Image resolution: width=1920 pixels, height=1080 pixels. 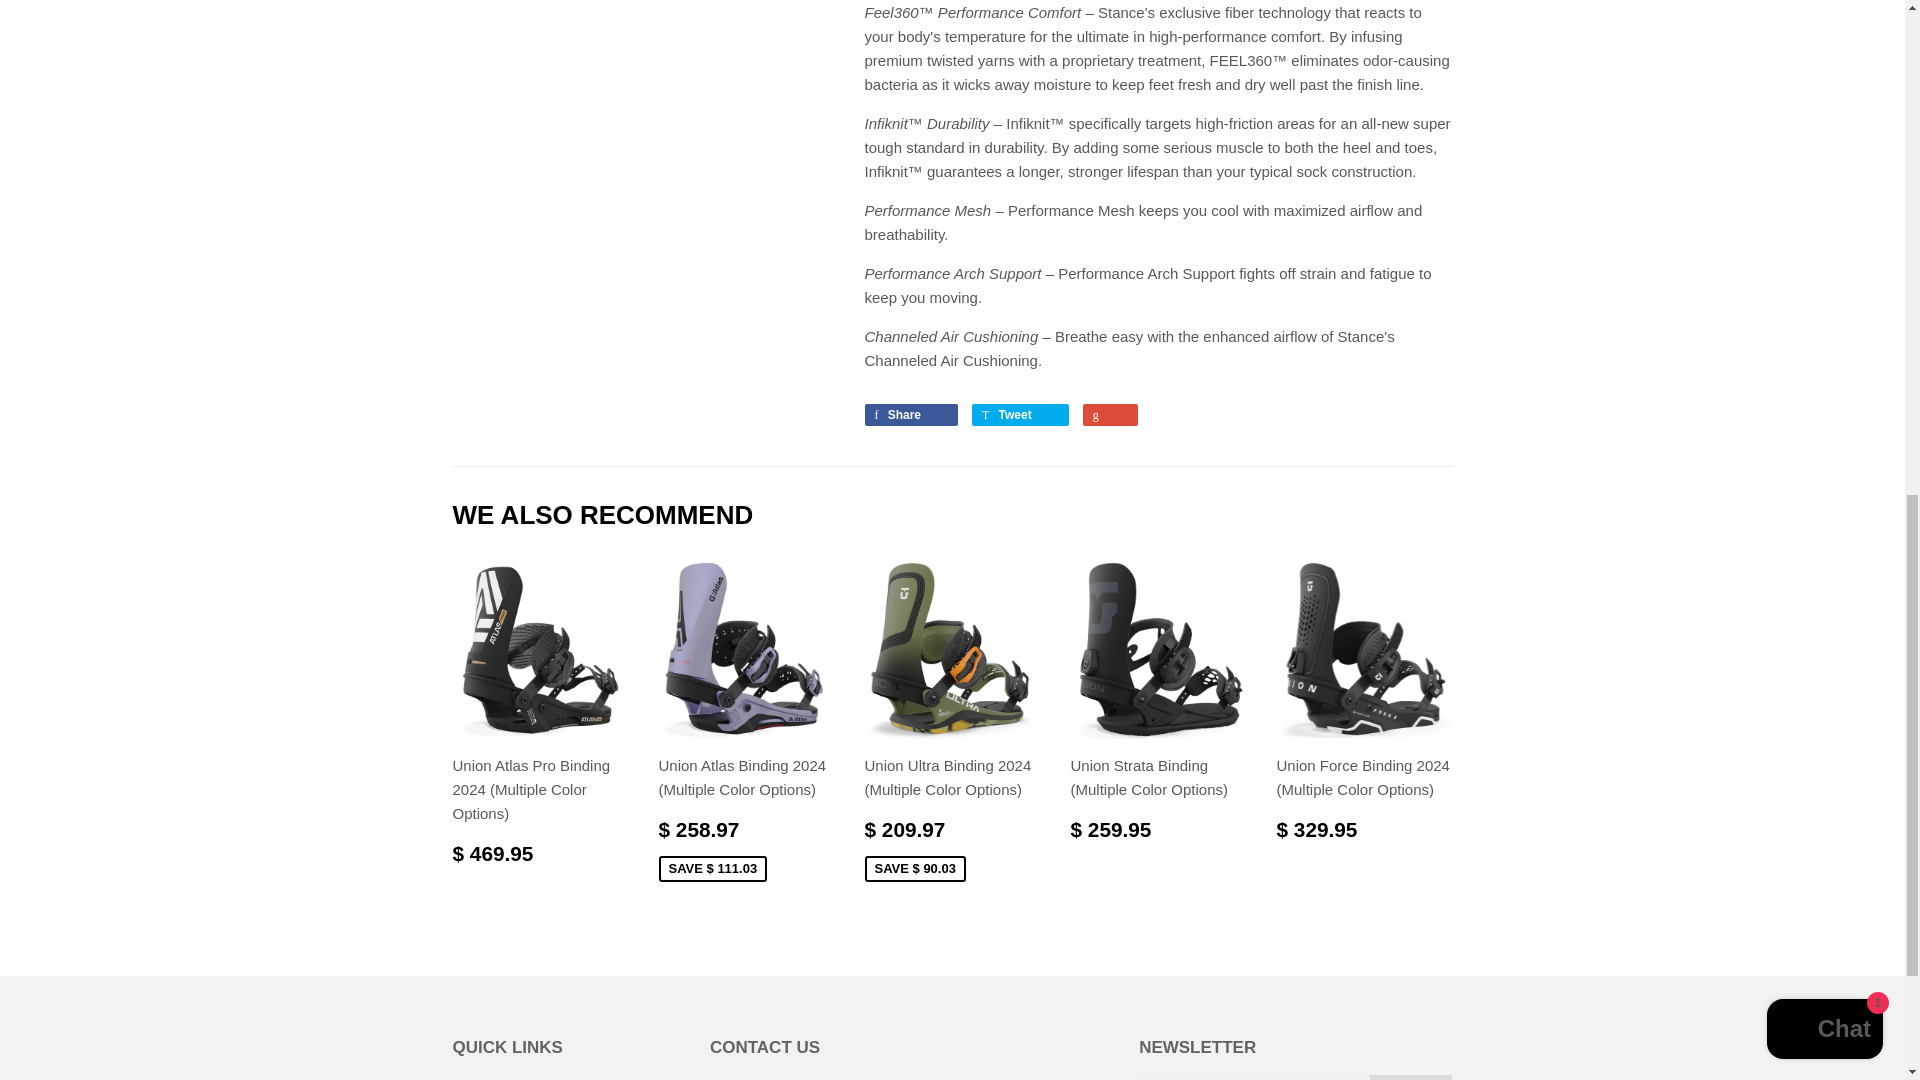 I want to click on Sign Up, so click(x=1412, y=1077).